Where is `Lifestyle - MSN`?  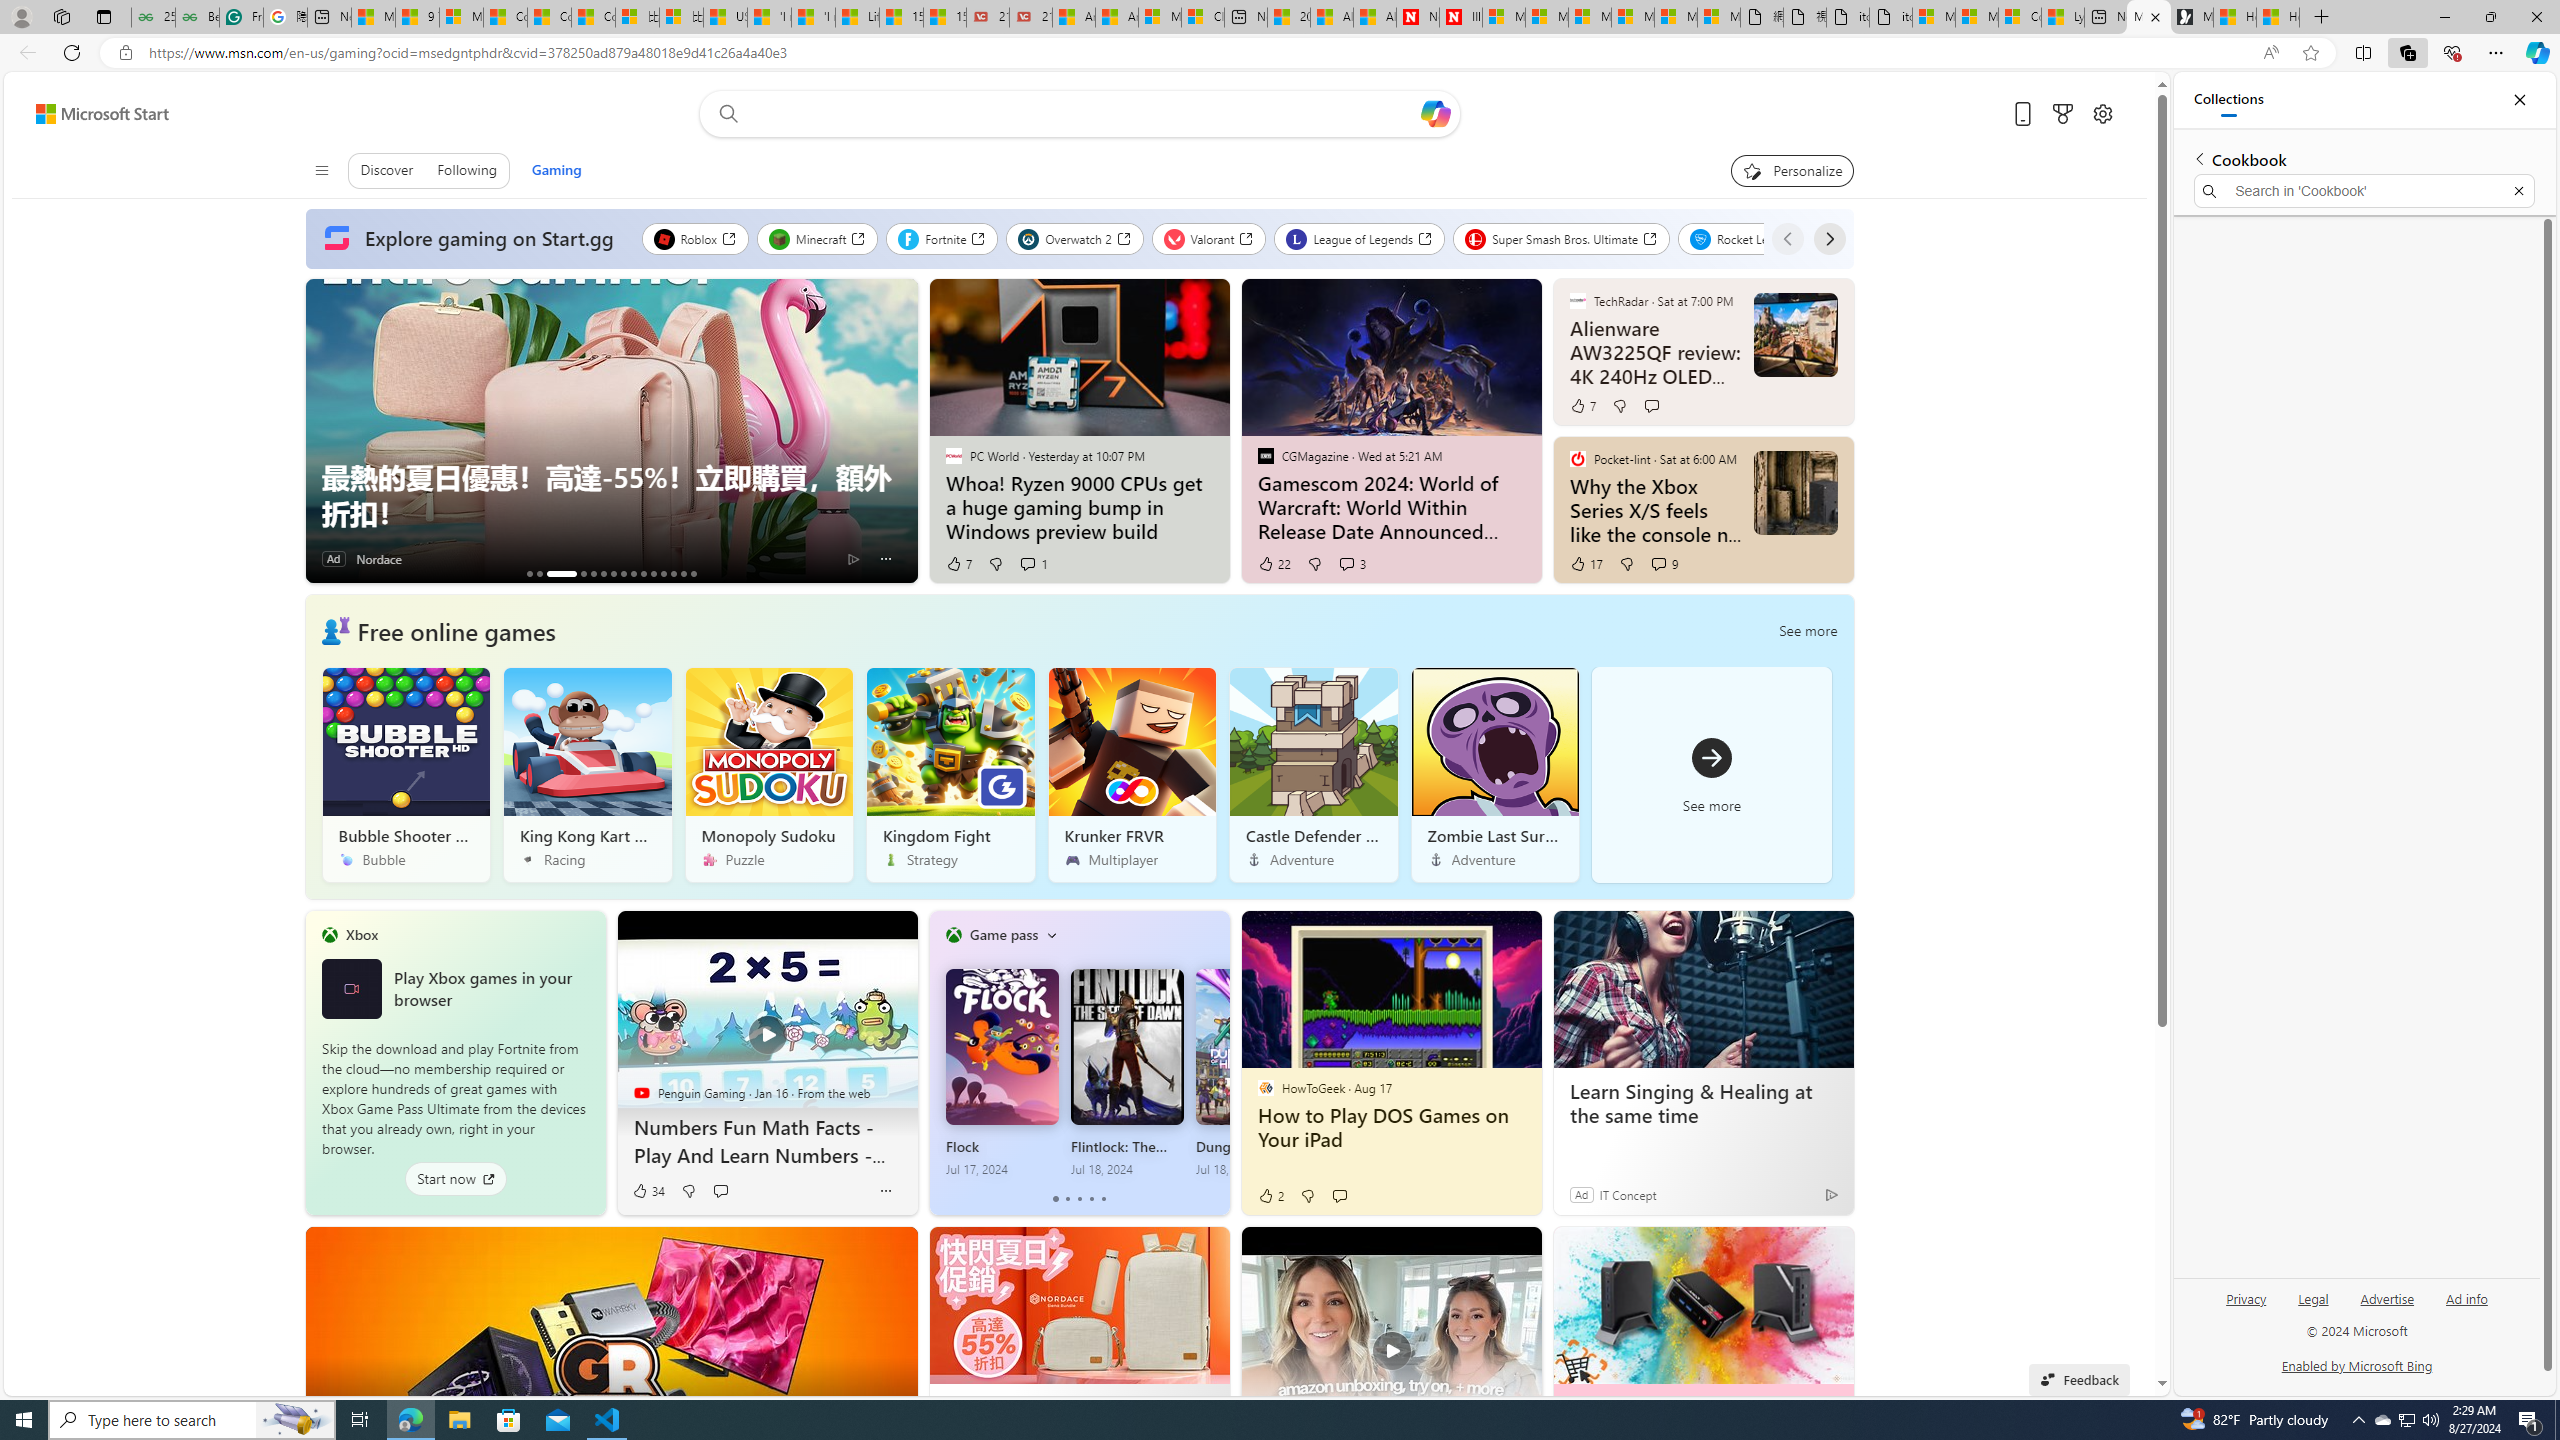 Lifestyle - MSN is located at coordinates (857, 17).